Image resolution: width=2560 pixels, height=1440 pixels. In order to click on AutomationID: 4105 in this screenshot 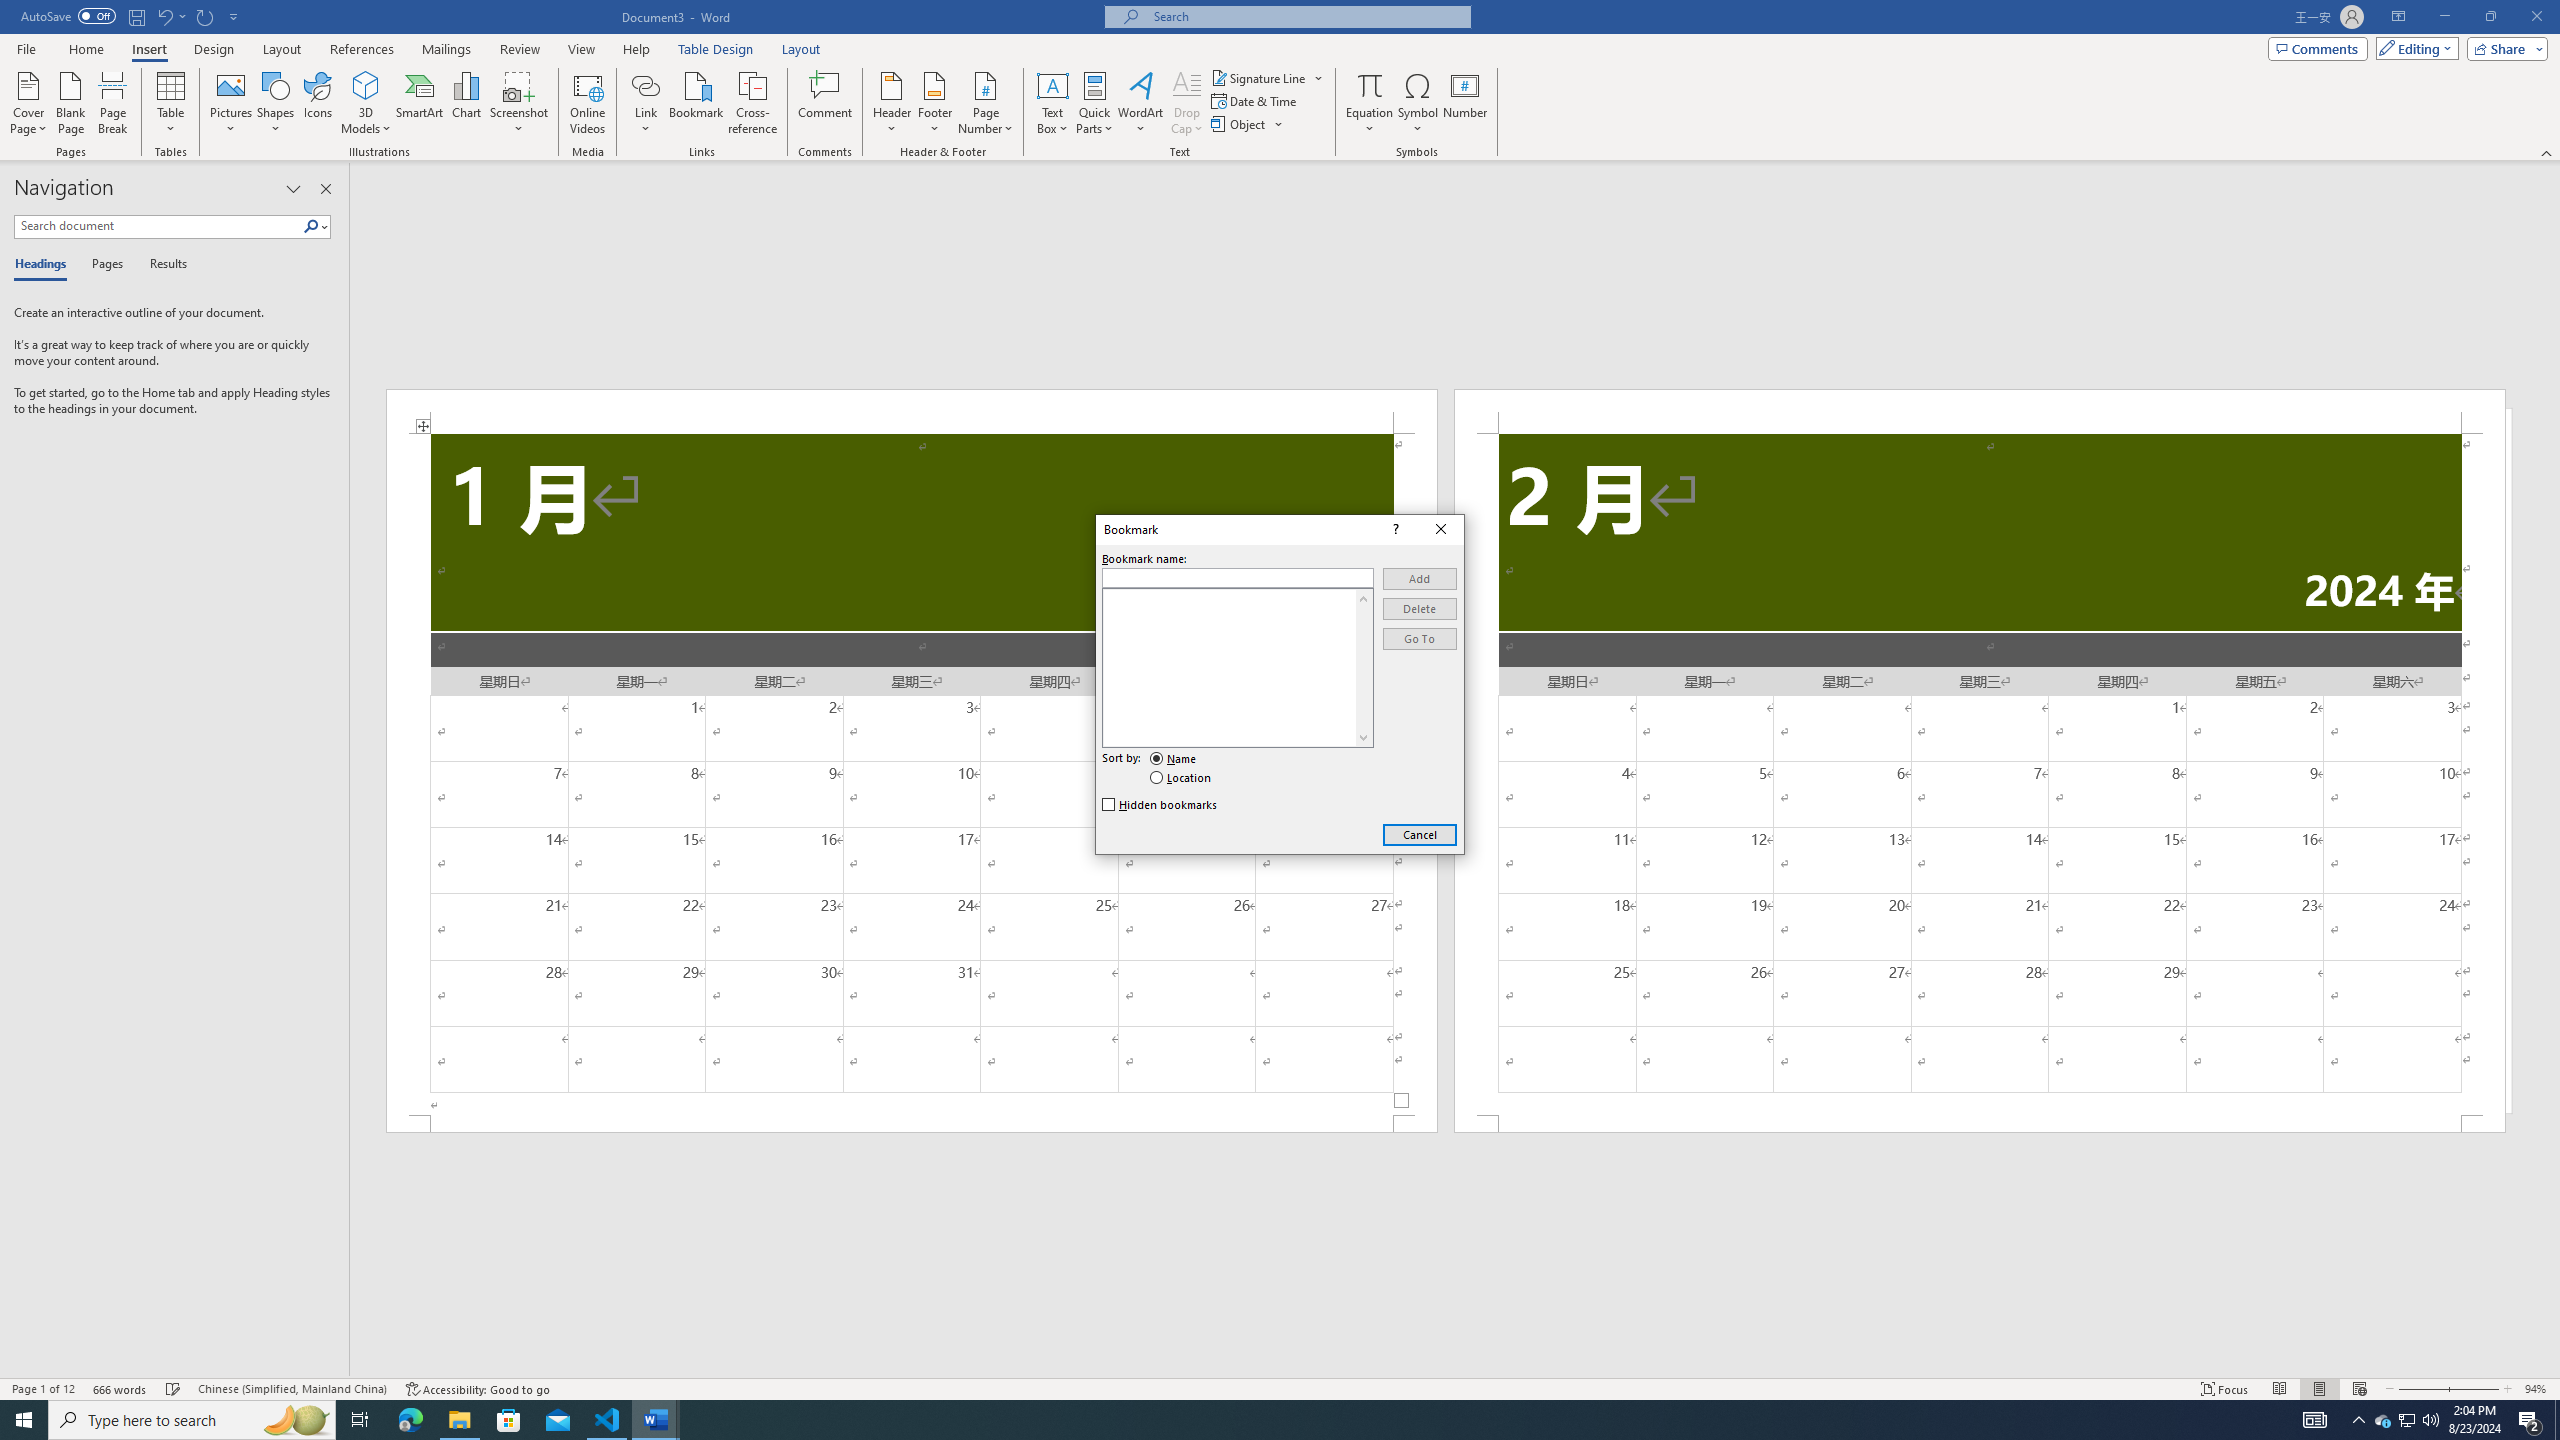, I will do `click(2315, 1420)`.